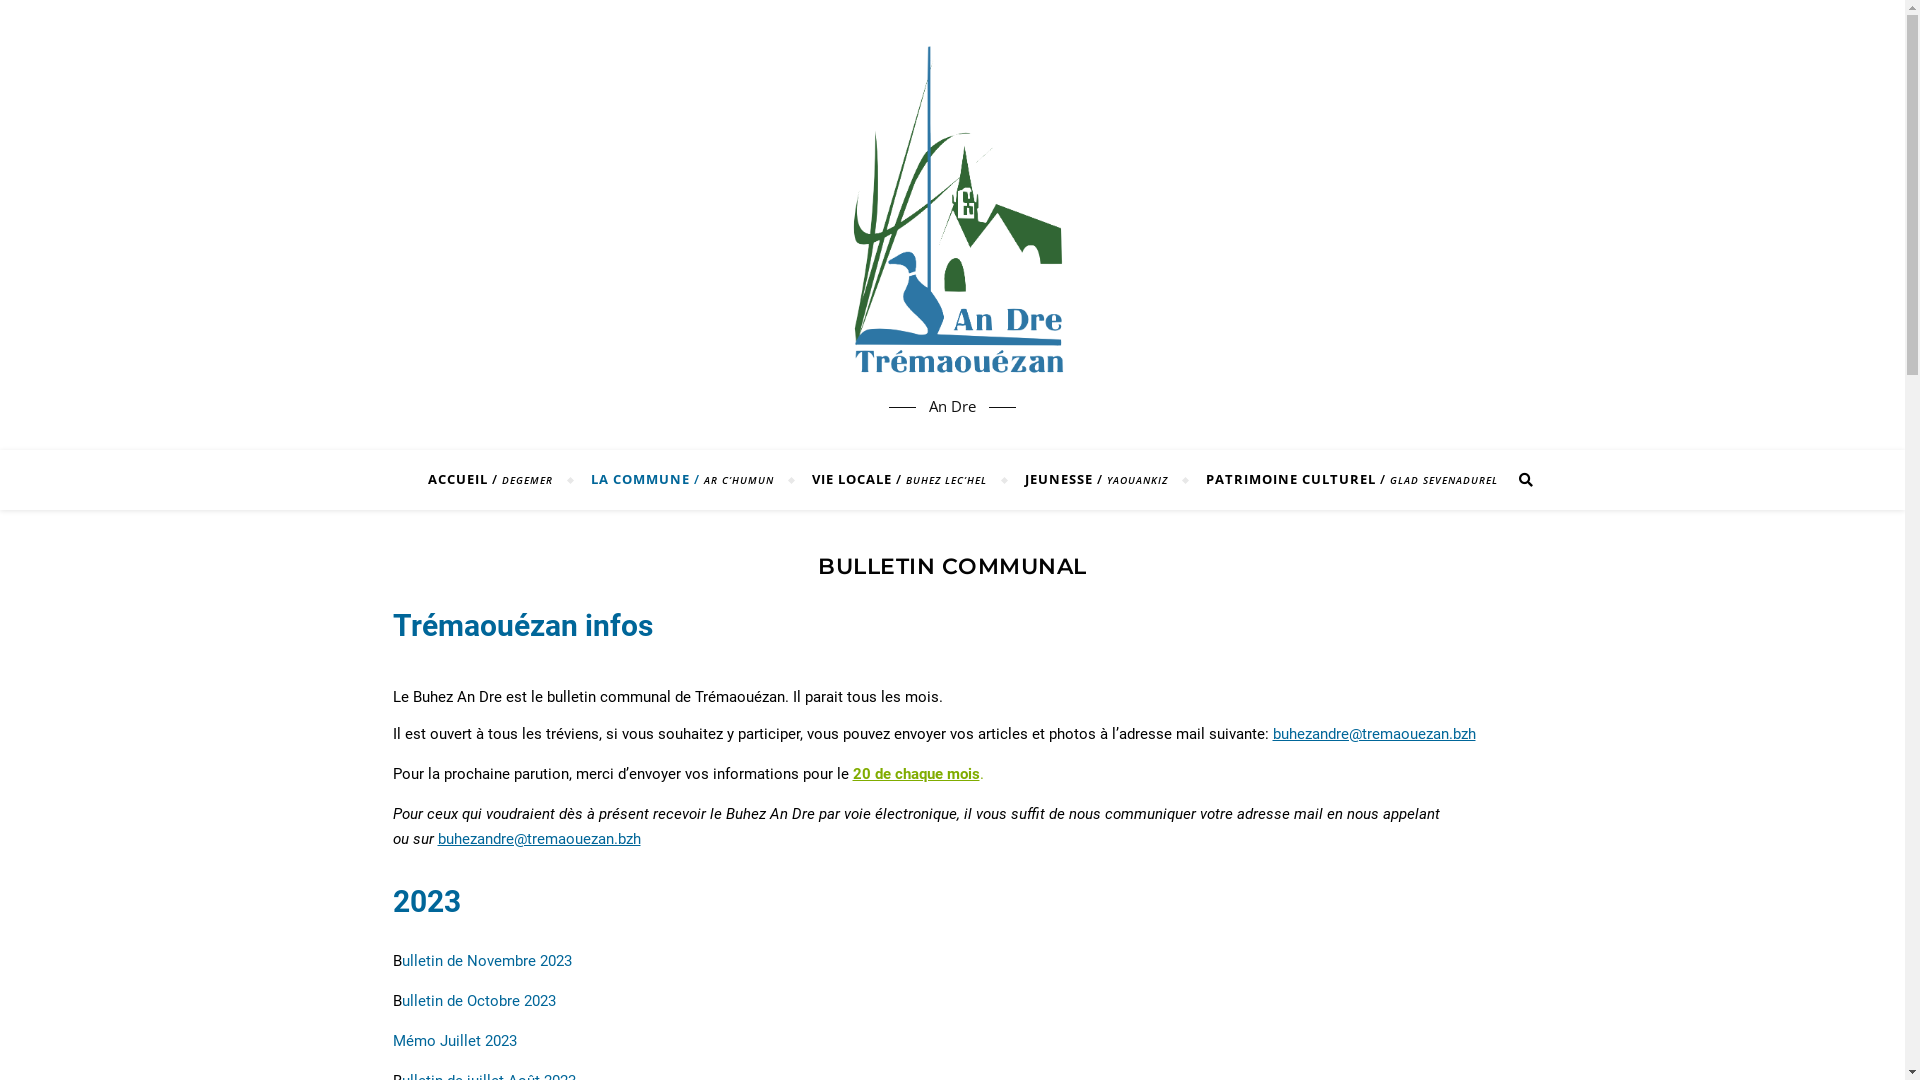 The width and height of the screenshot is (1920, 1080). Describe the element at coordinates (1342, 480) in the screenshot. I see `PATRIMOINE CULTUREL / GLAD SEVENADUREL` at that location.